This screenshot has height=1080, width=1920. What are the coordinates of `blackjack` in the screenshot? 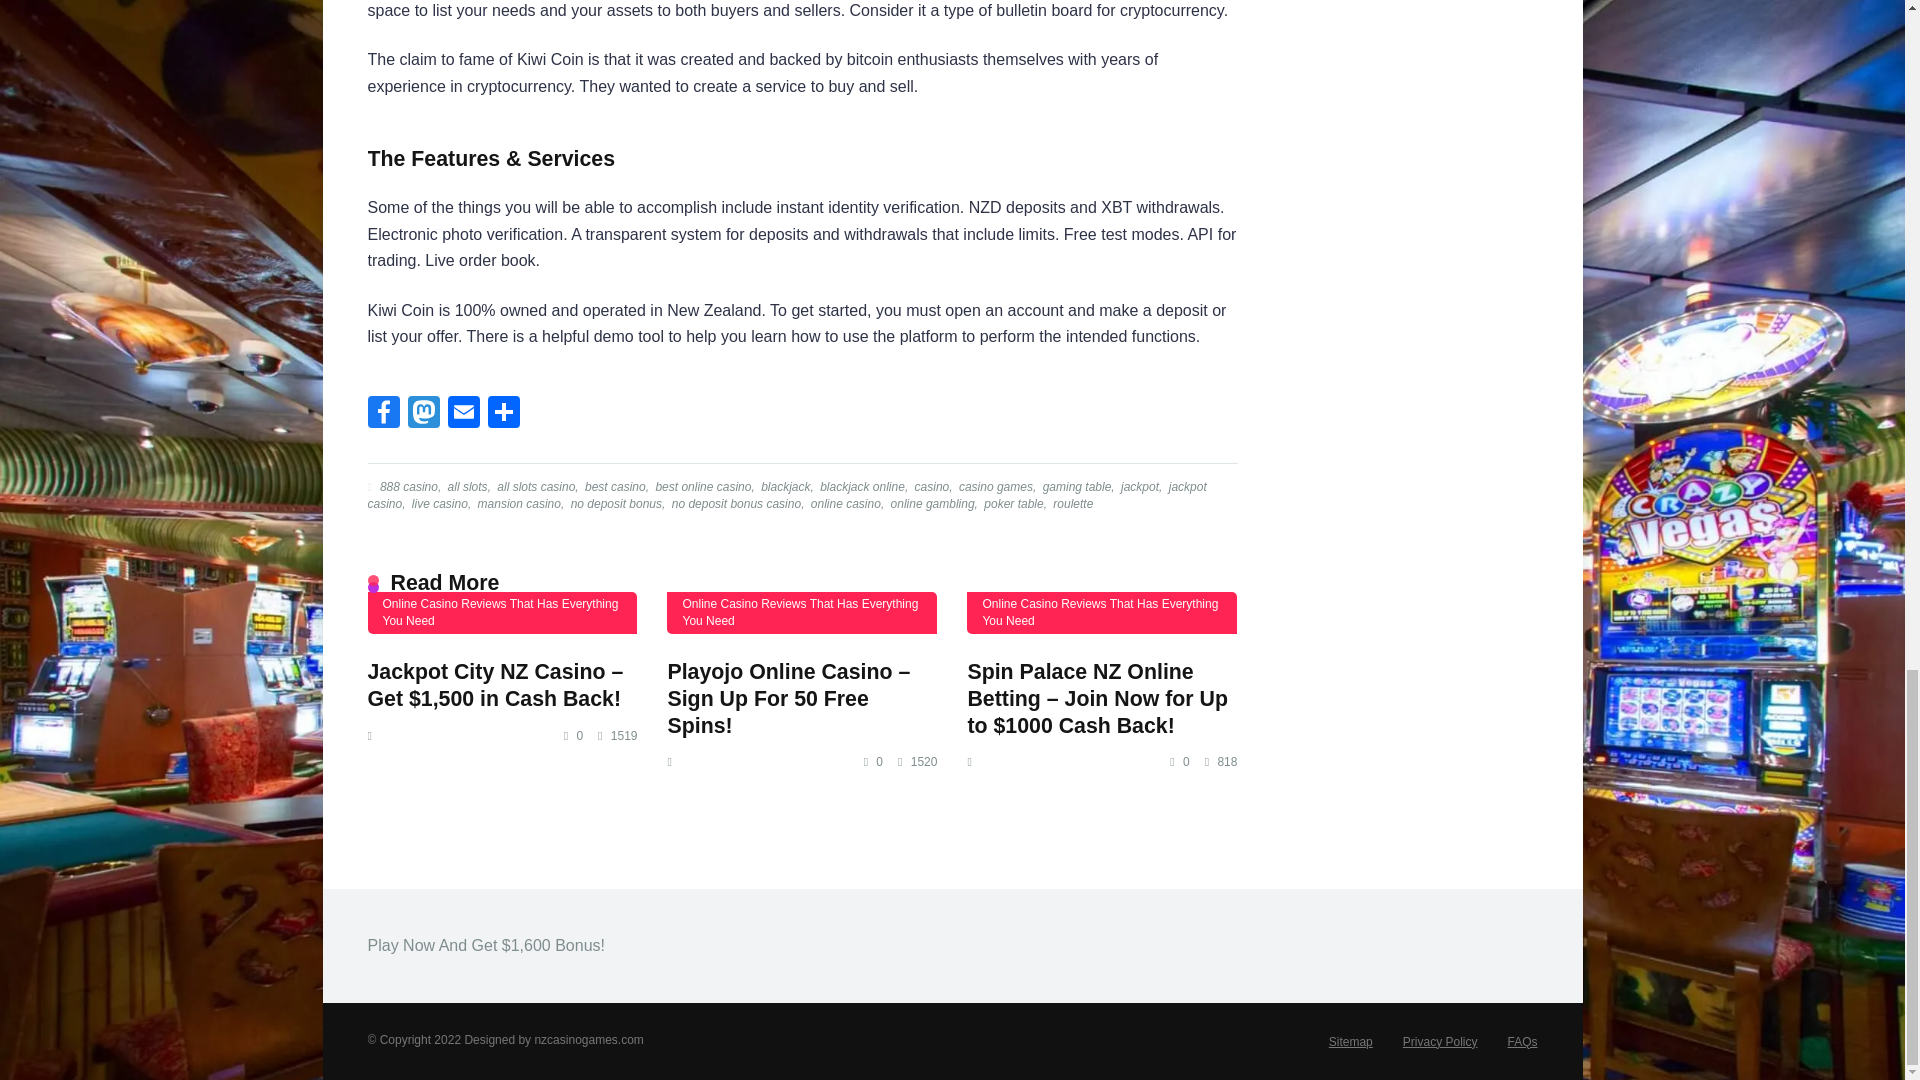 It's located at (784, 486).